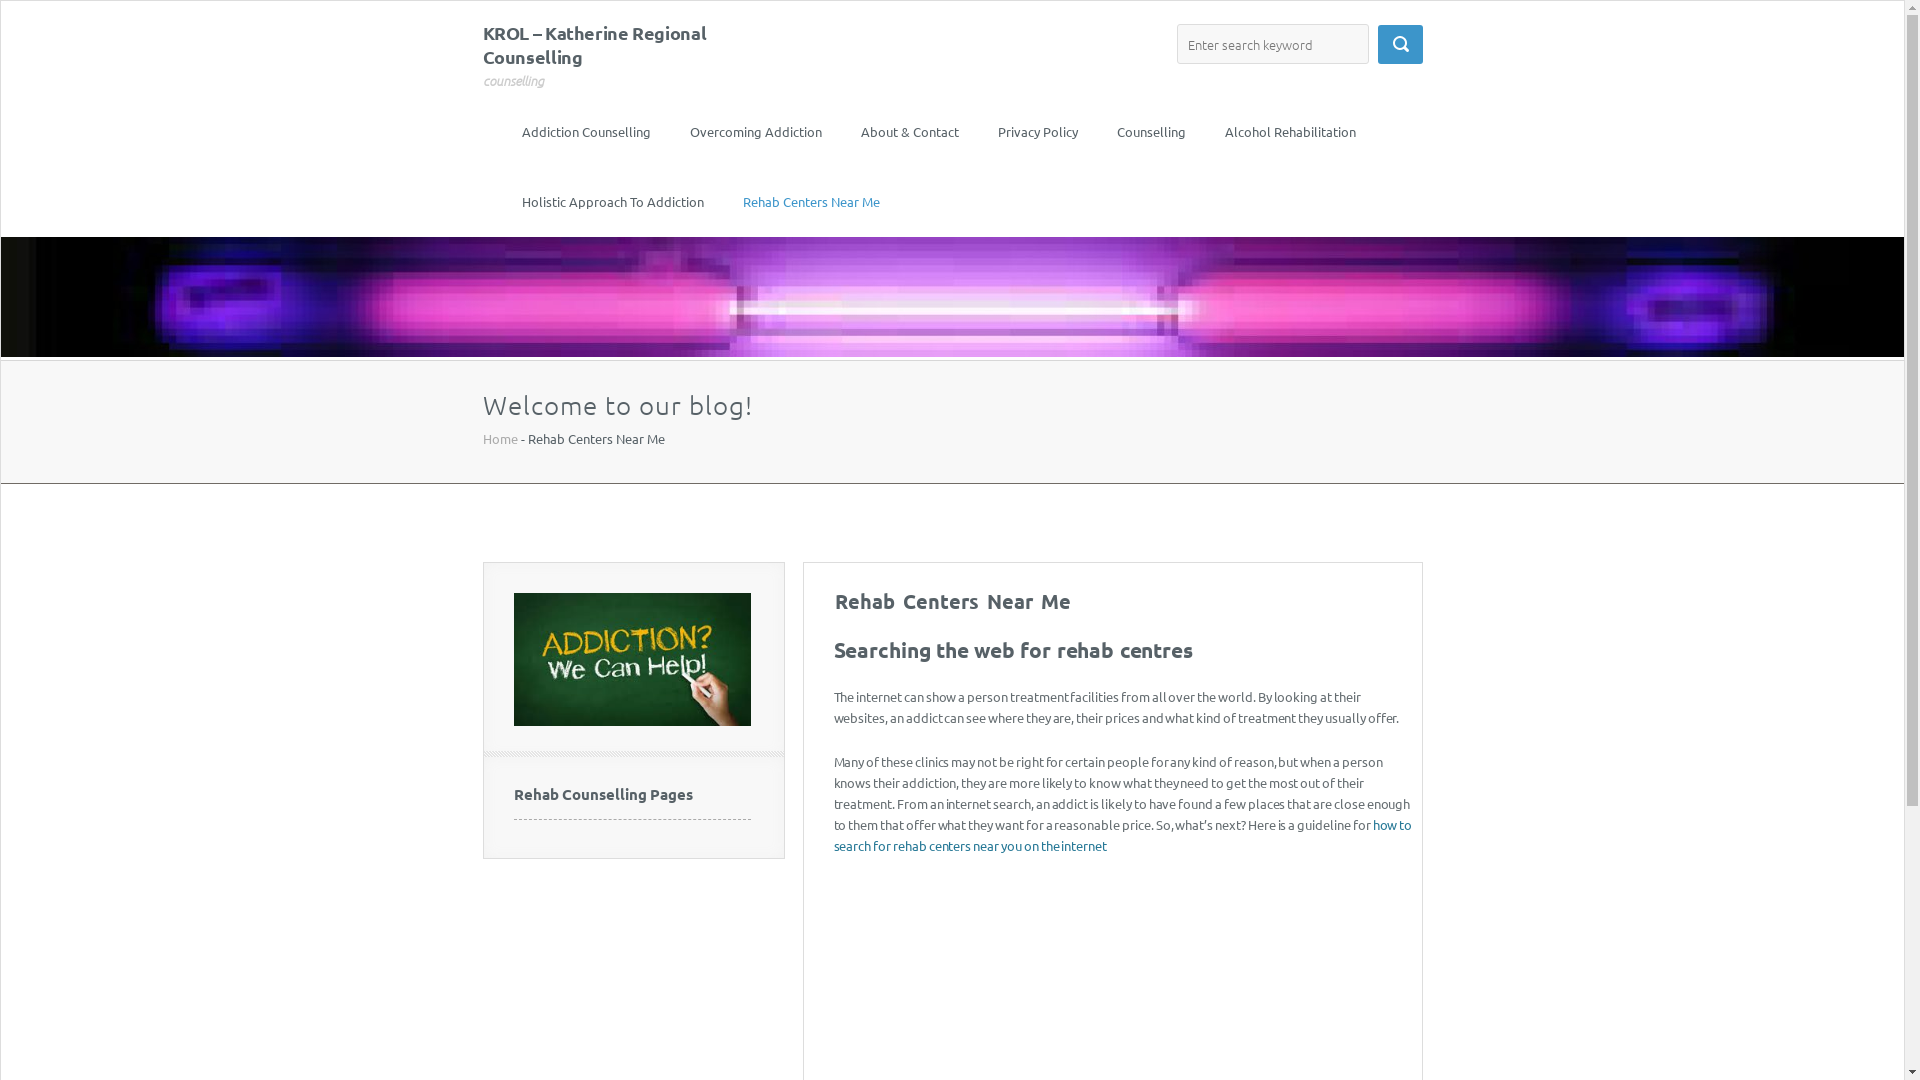  I want to click on Privacy Policy, so click(1038, 132).